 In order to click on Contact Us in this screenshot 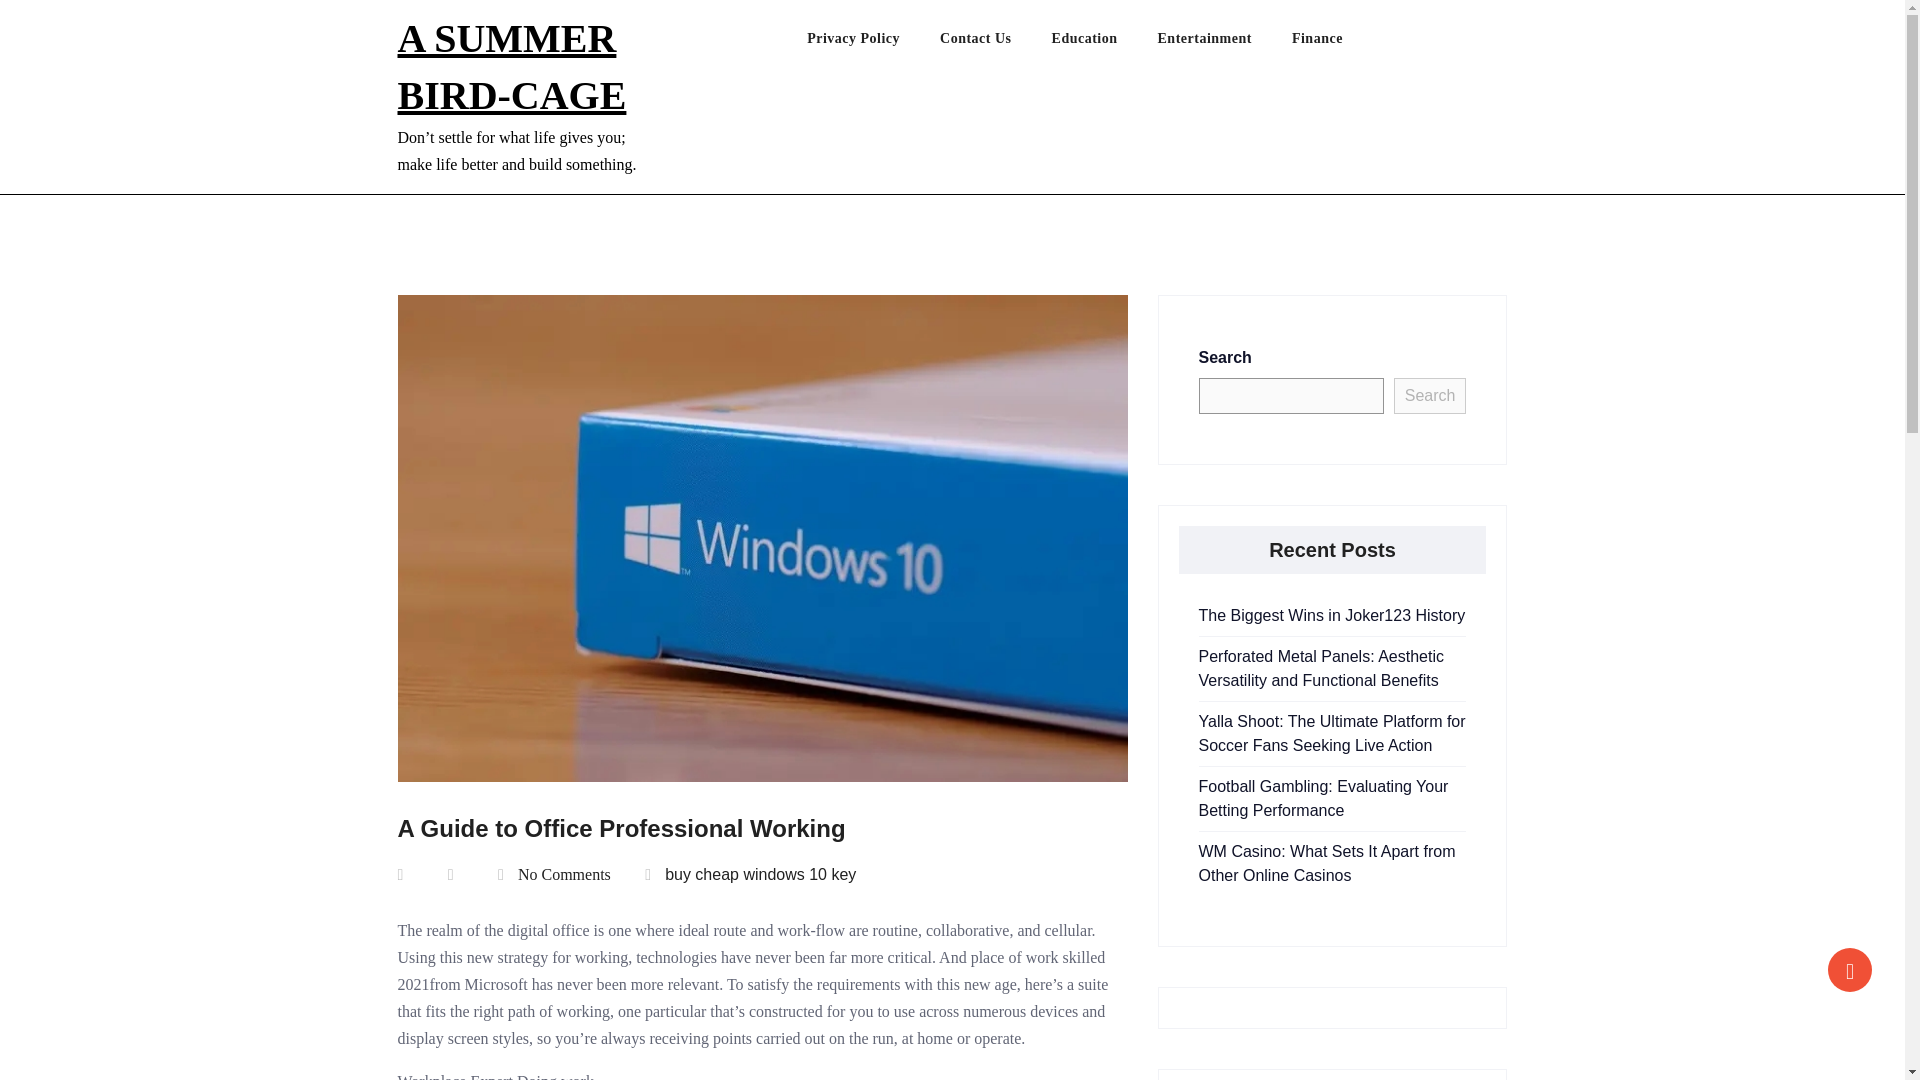, I will do `click(996, 43)`.